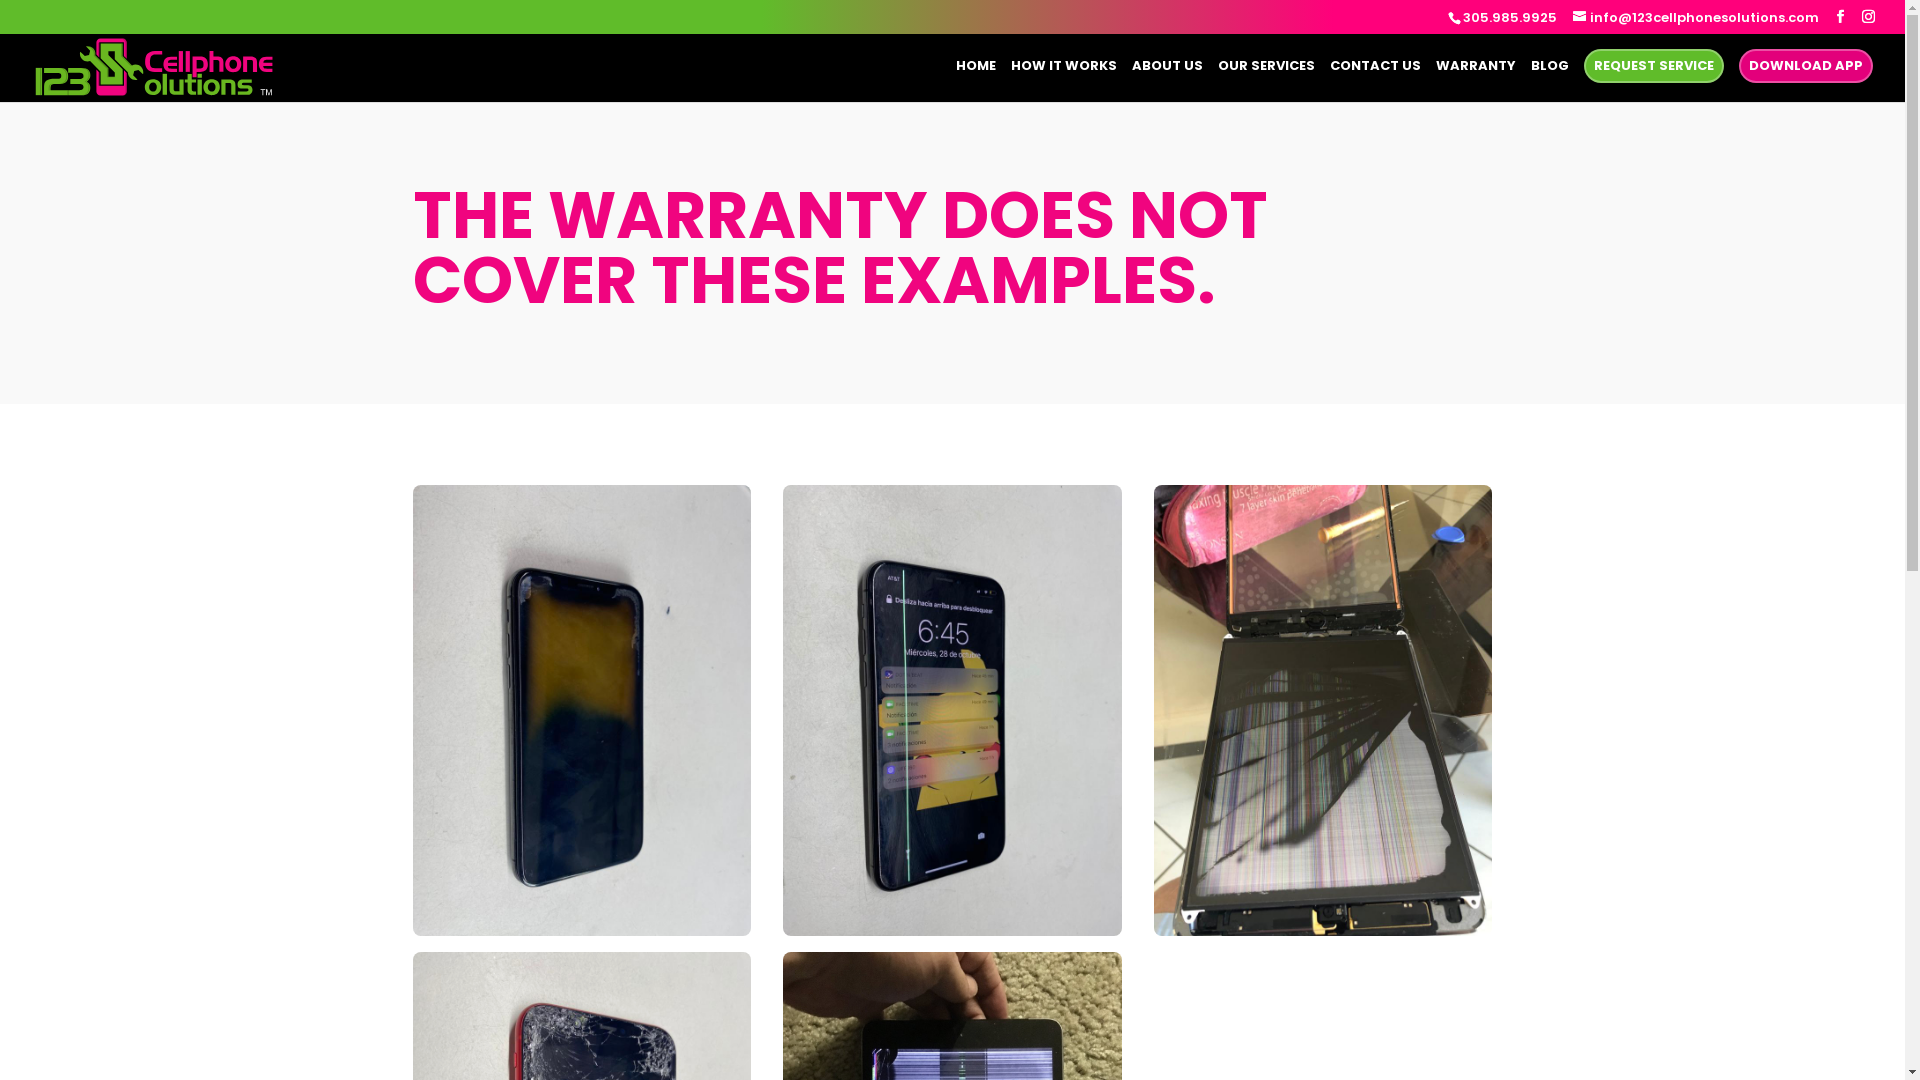  What do you see at coordinates (1654, 65) in the screenshot?
I see `REQUEST SERVICE` at bounding box center [1654, 65].